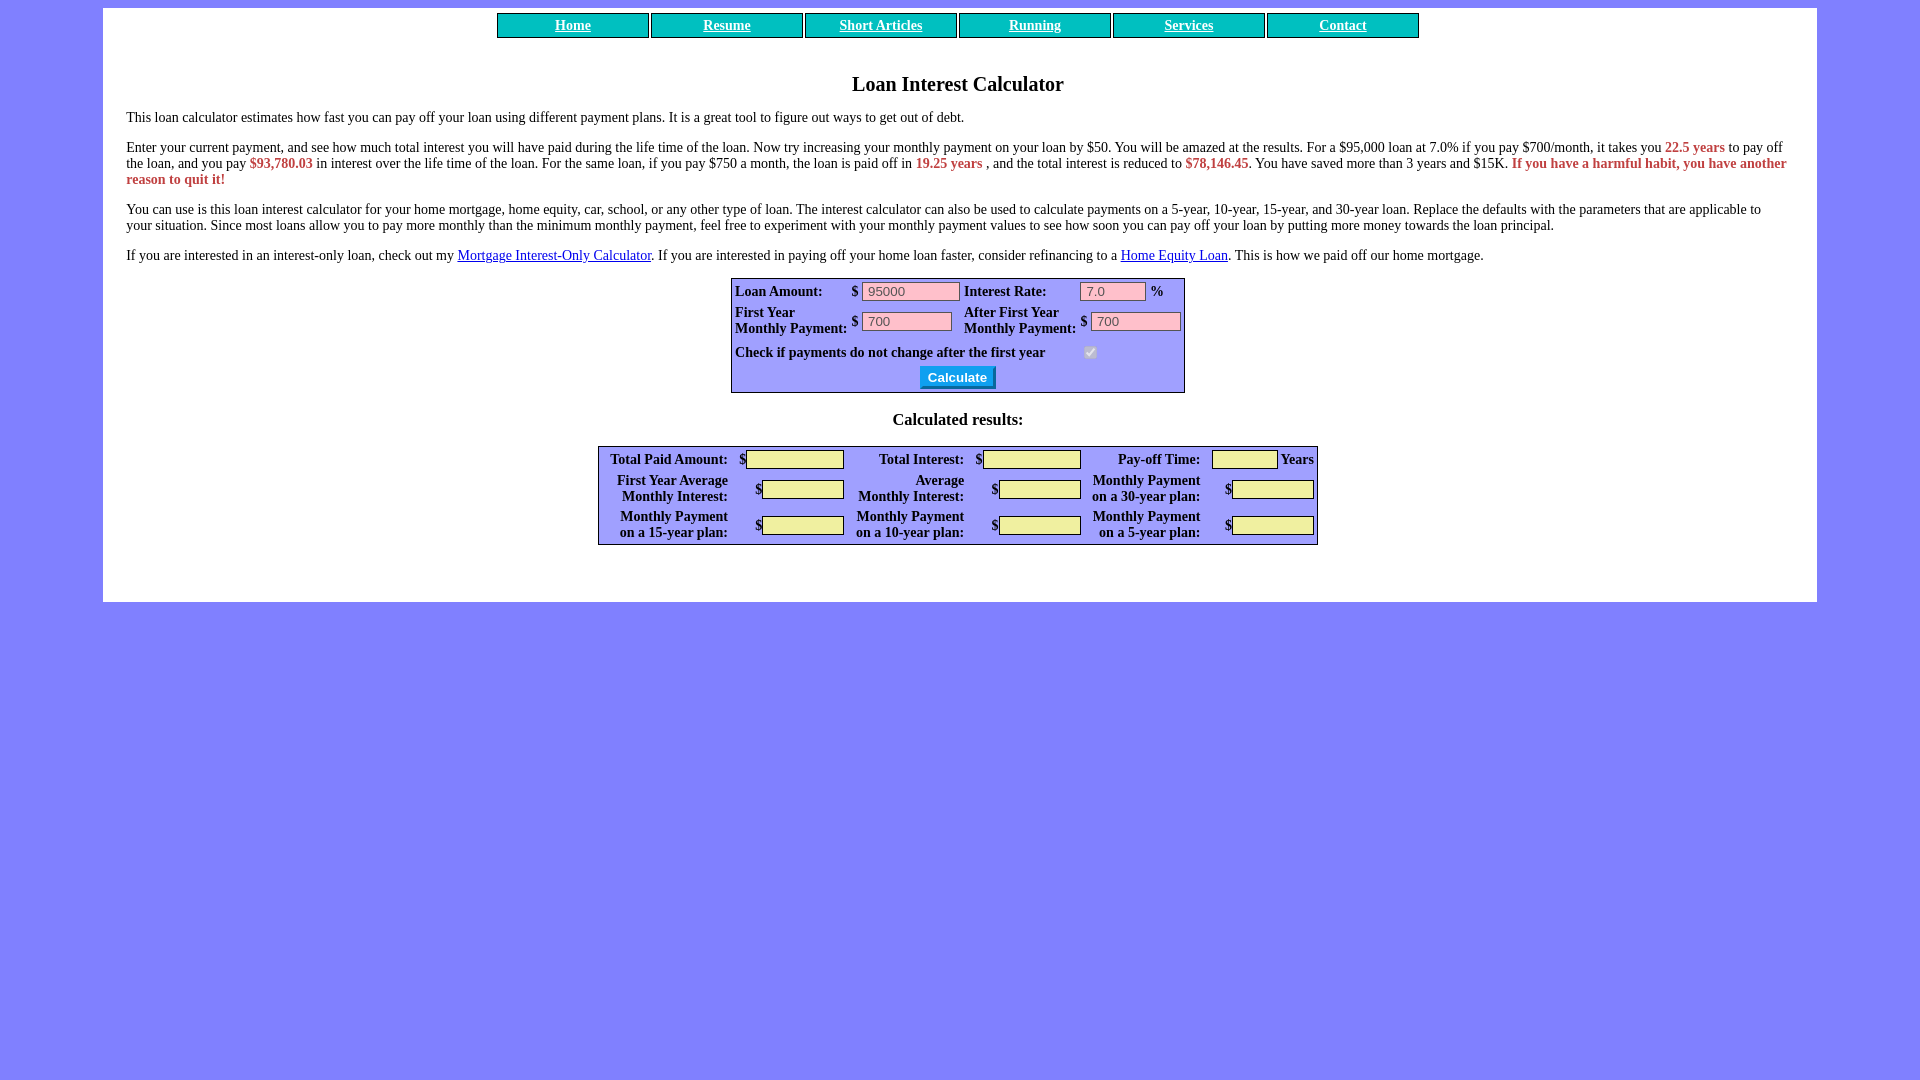 This screenshot has width=1920, height=1080. I want to click on 700, so click(907, 321).